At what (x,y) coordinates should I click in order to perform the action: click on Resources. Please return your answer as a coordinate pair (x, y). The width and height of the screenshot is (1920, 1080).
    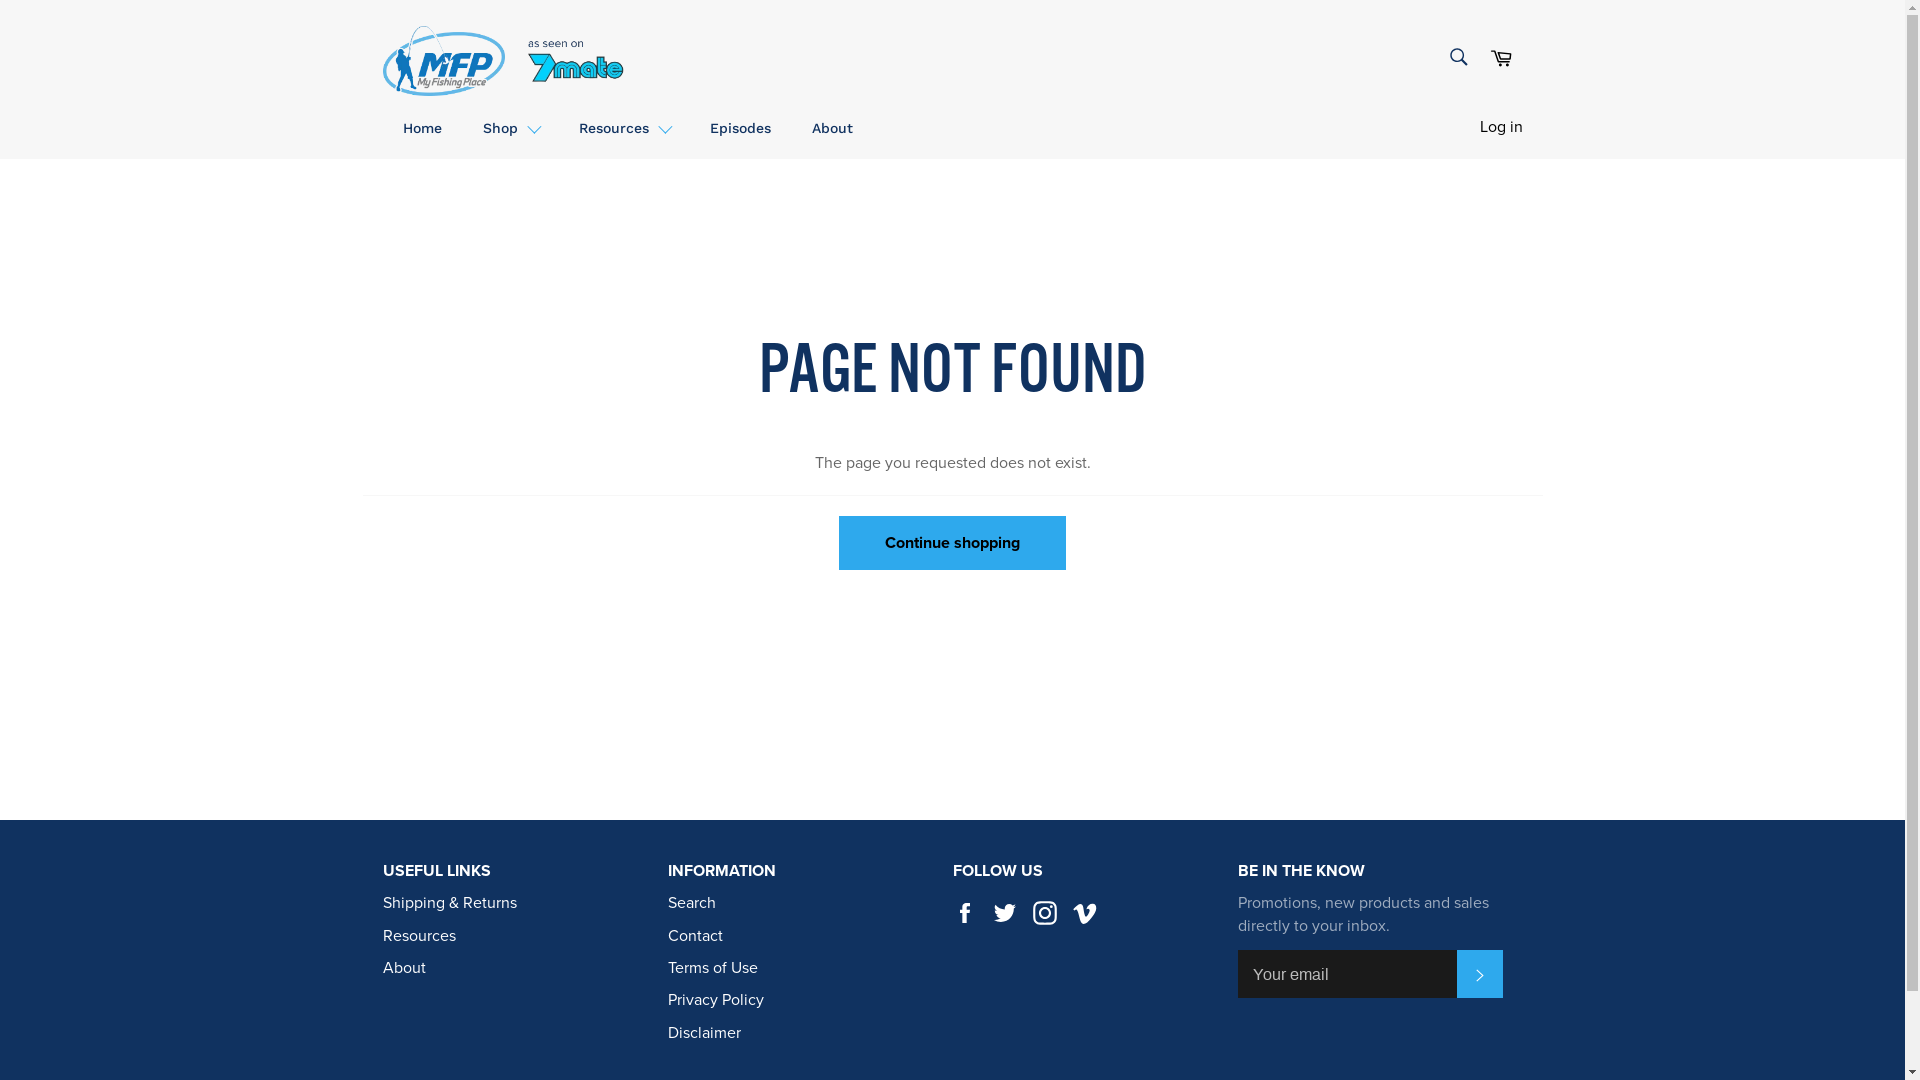
    Looking at the image, I should click on (623, 127).